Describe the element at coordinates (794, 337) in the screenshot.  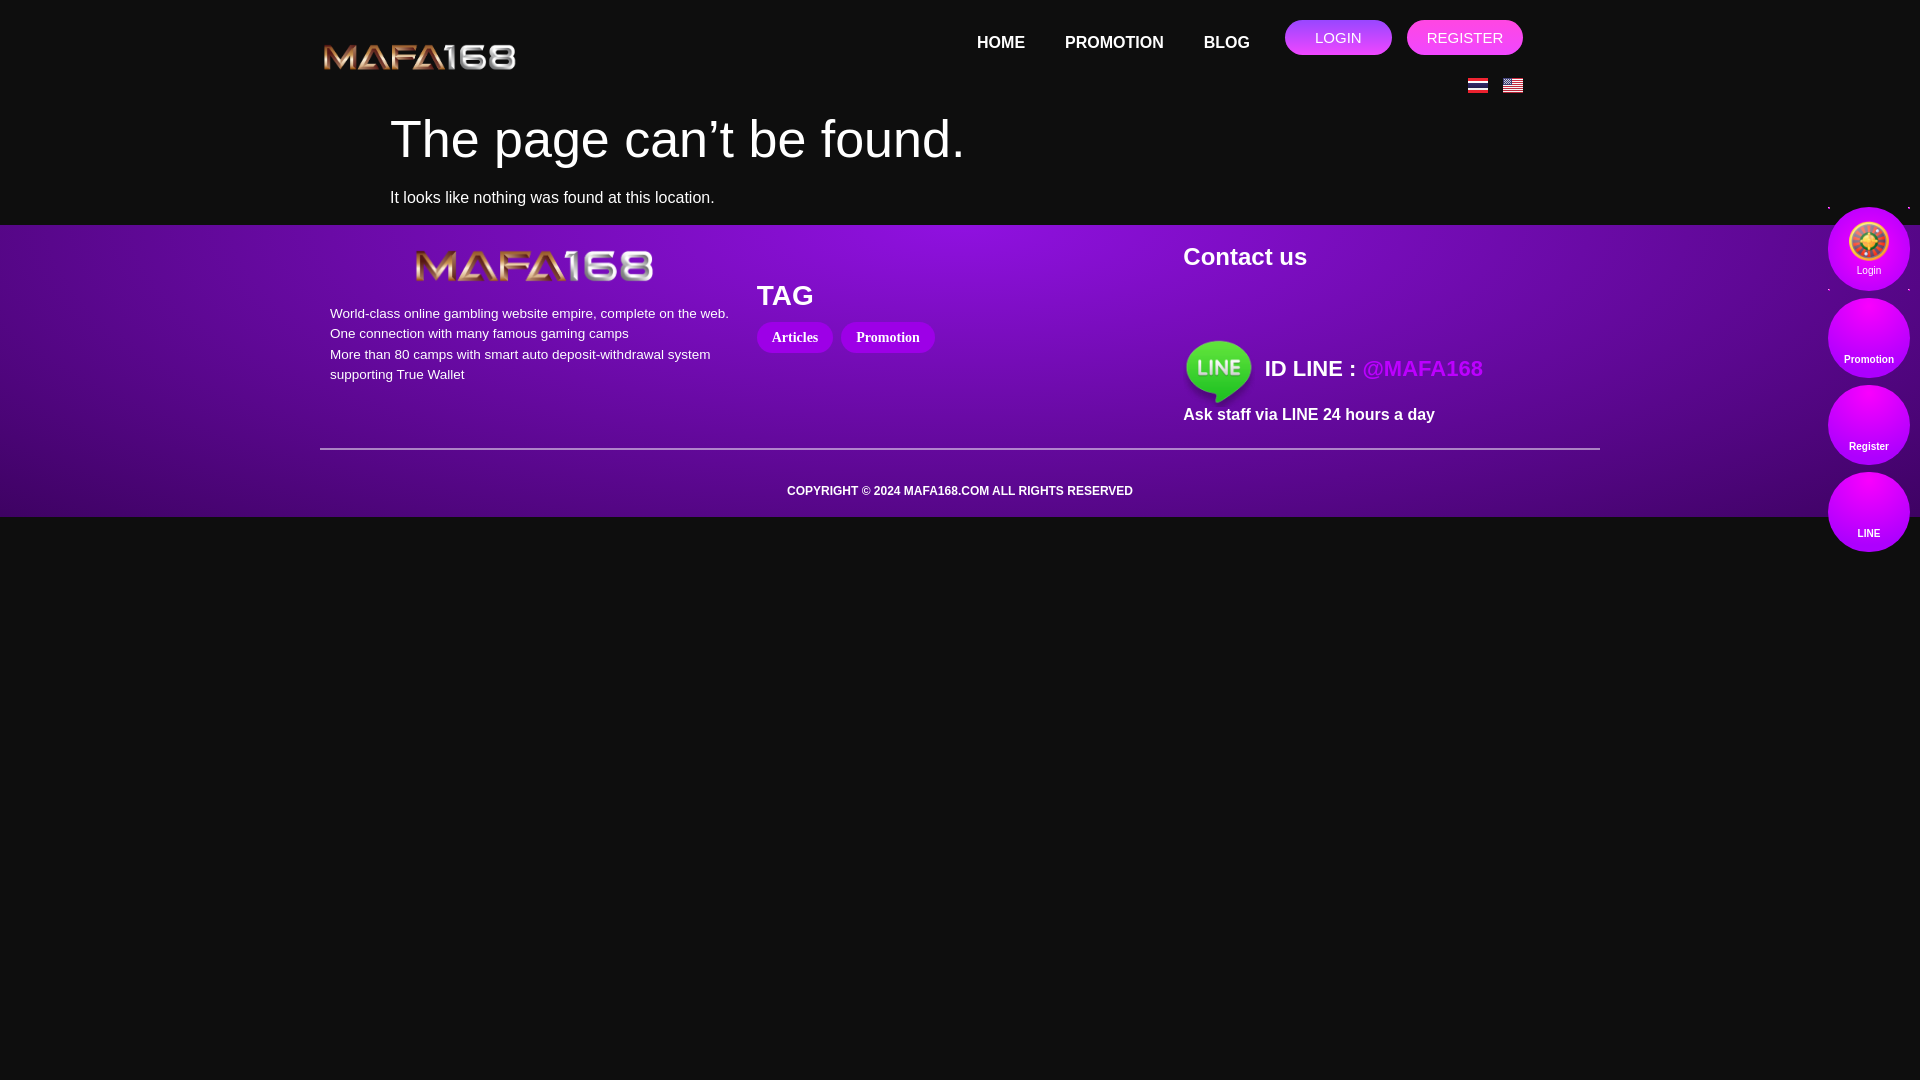
I see `Articles` at that location.